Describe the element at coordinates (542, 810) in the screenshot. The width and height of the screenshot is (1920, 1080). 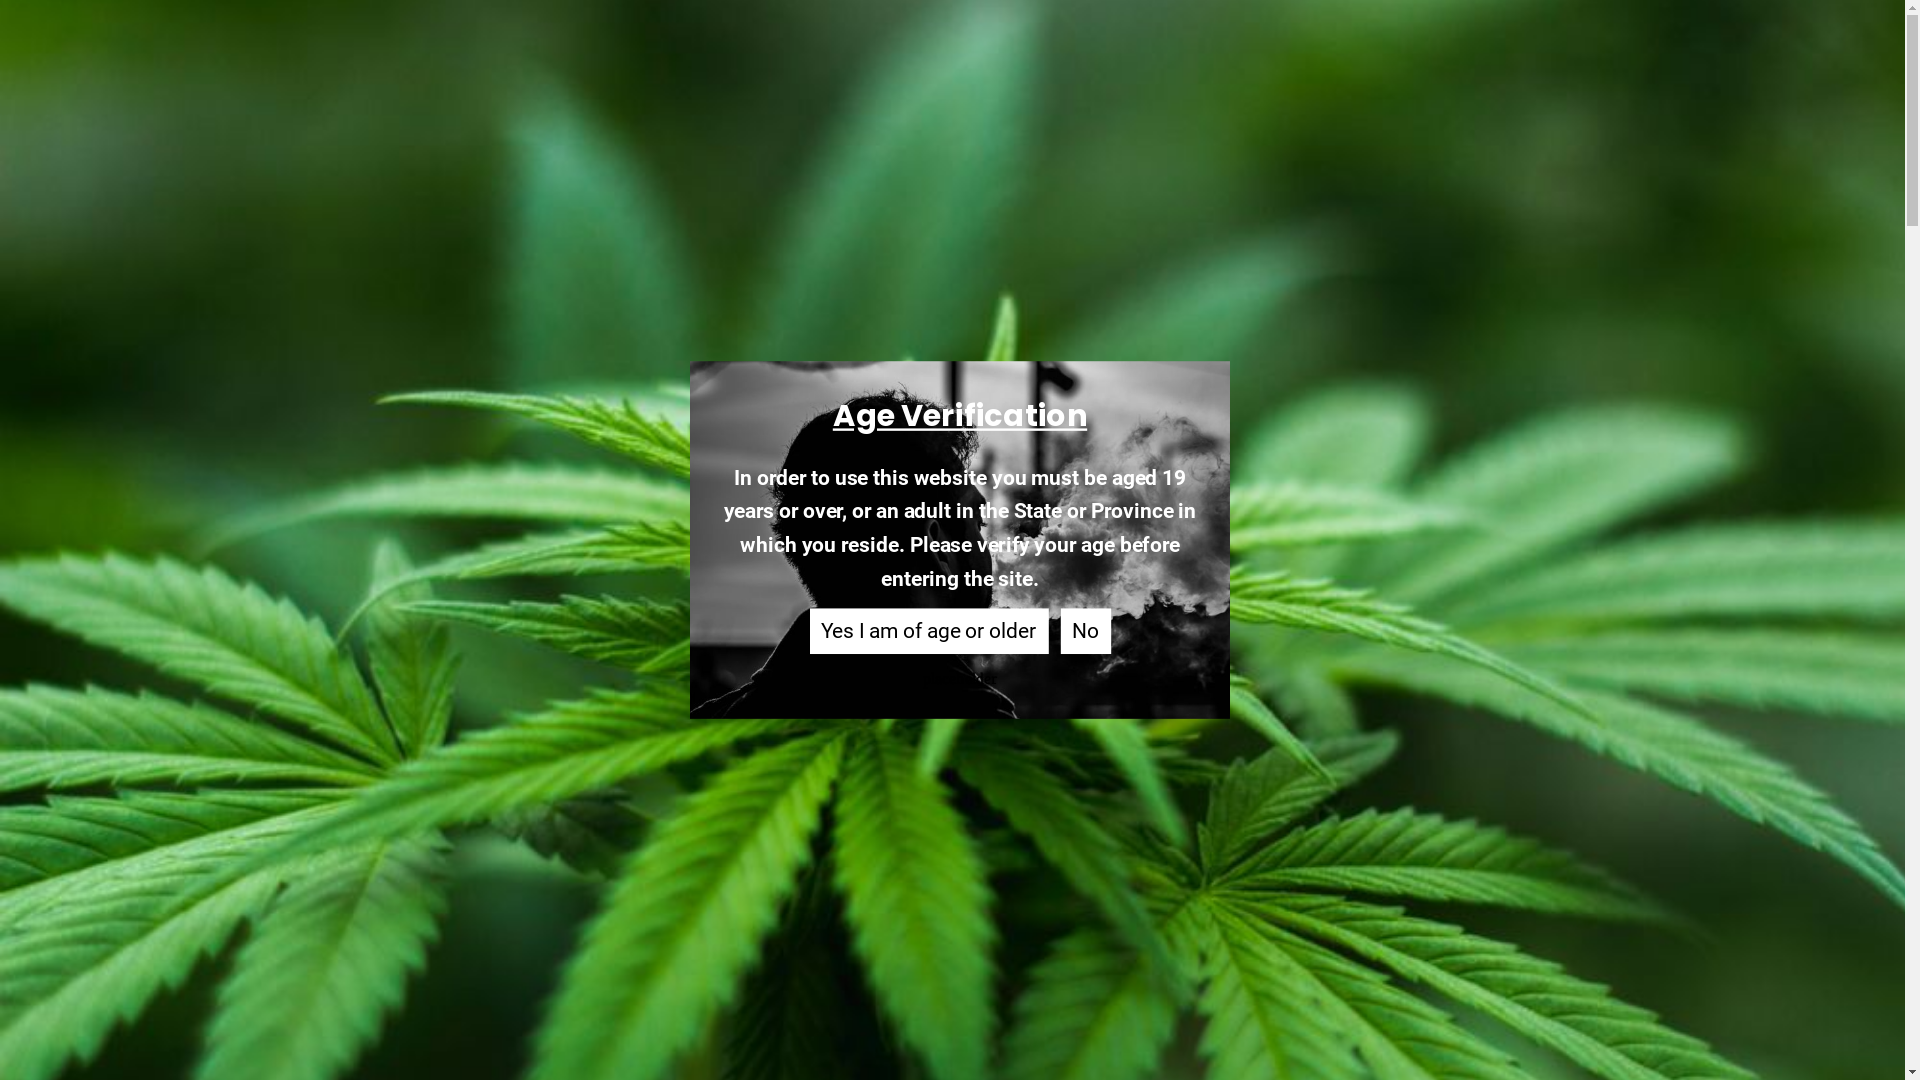
I see `PRIVACY POLICY` at that location.